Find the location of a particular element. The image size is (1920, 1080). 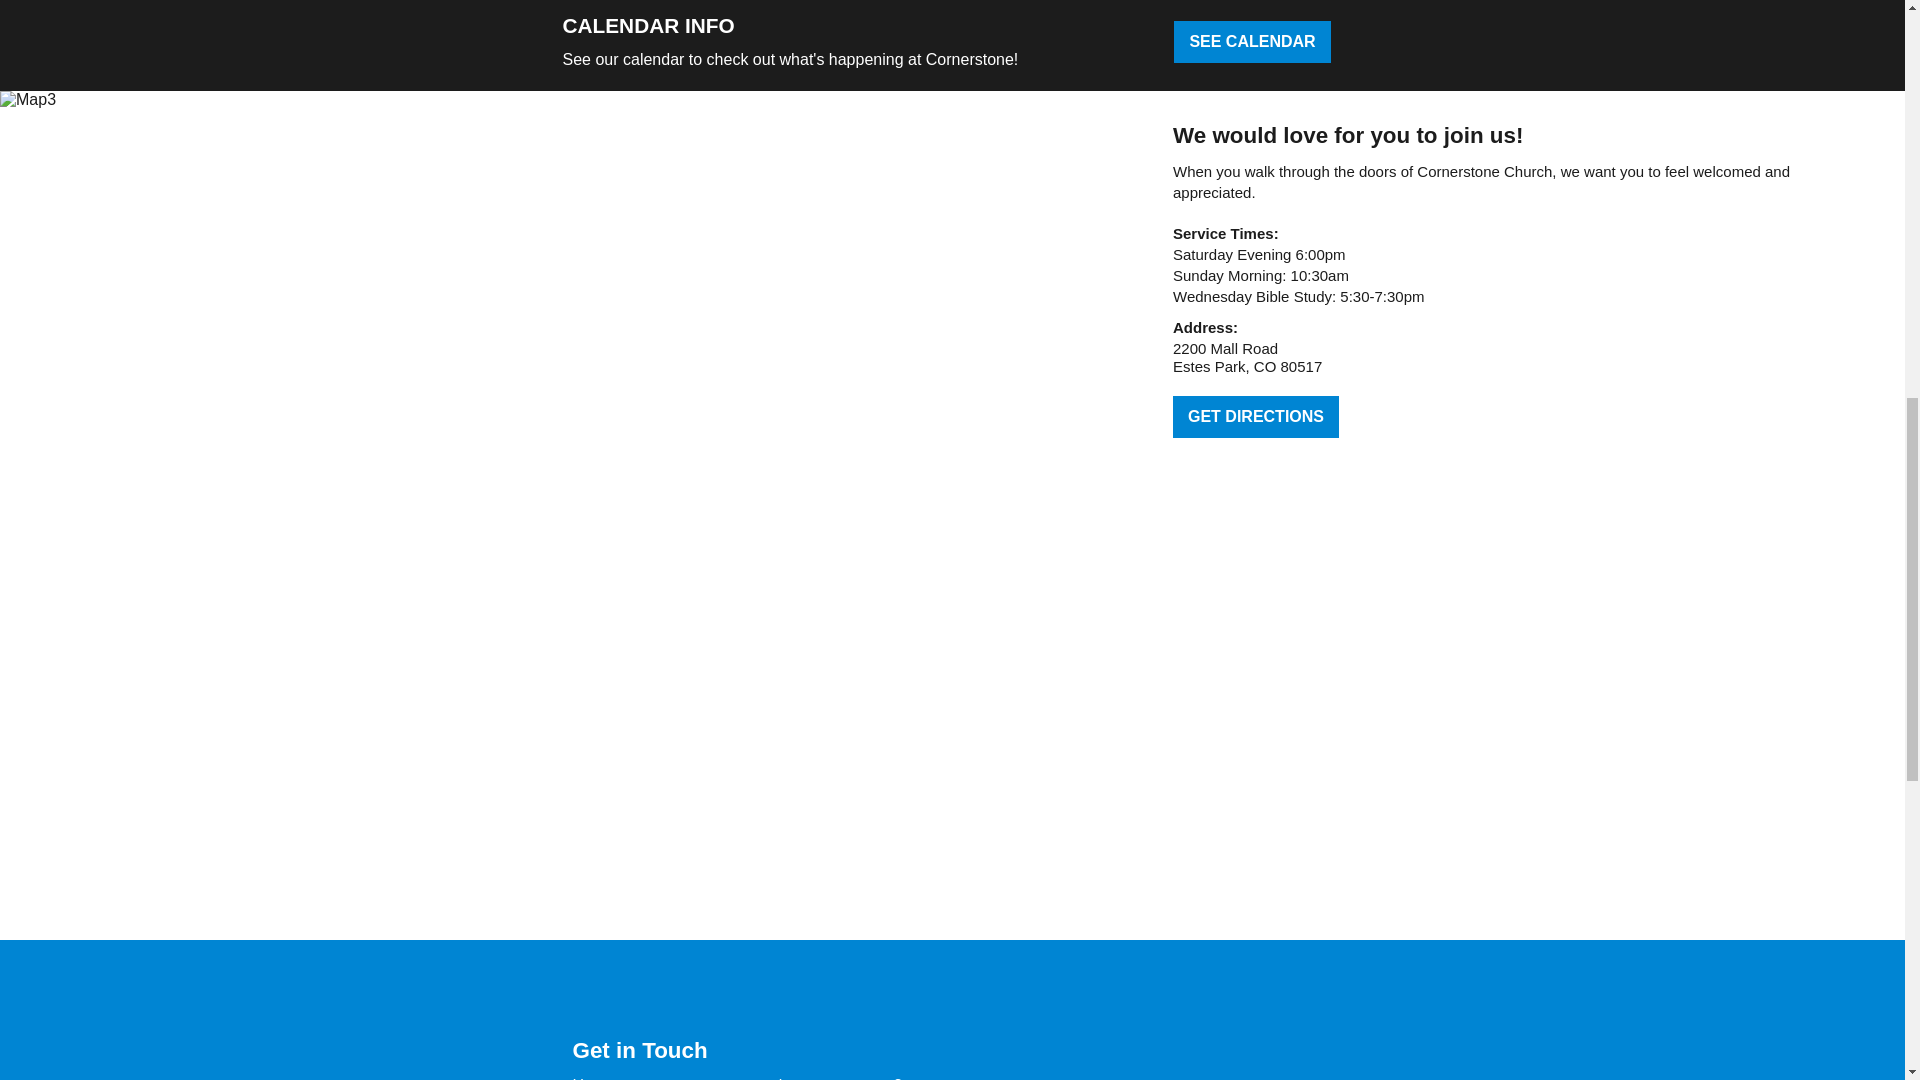

GET DIRECTIONS is located at coordinates (1256, 417).